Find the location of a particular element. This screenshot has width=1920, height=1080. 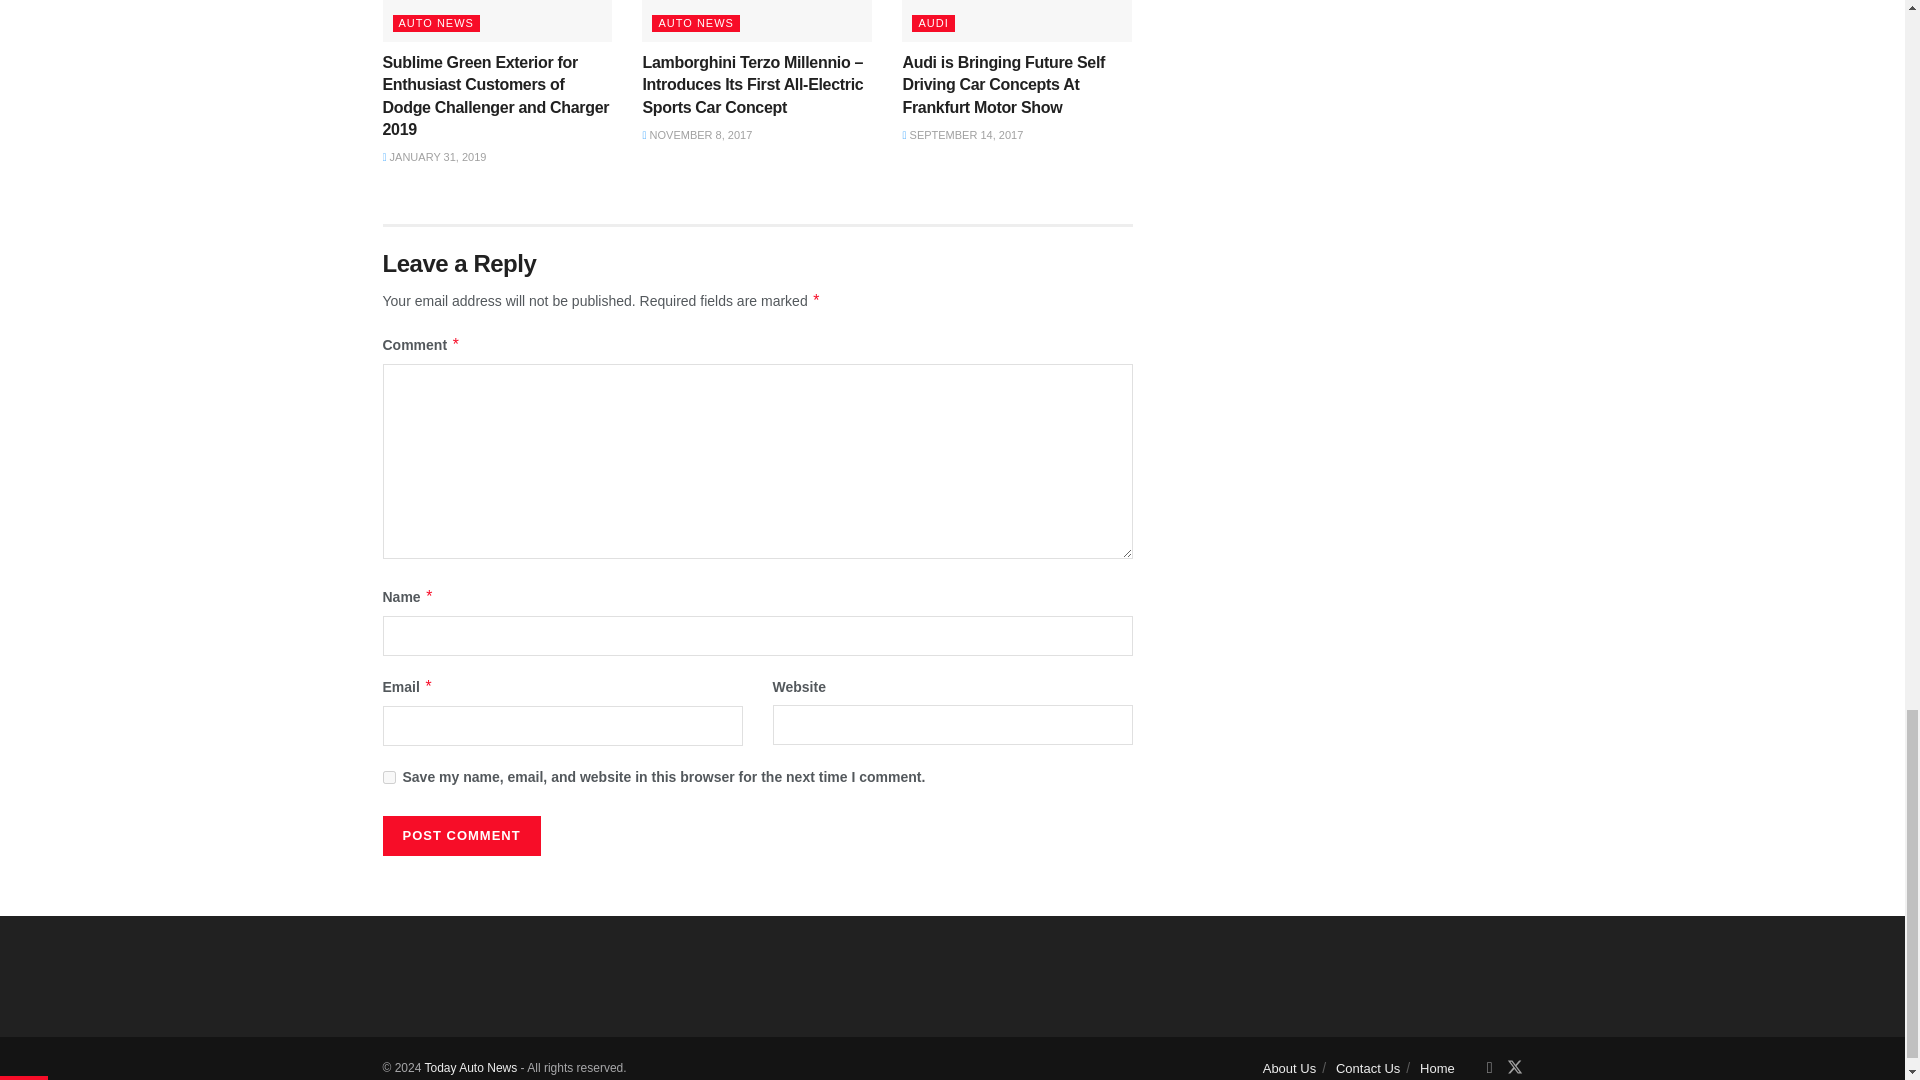

yes is located at coordinates (388, 778).